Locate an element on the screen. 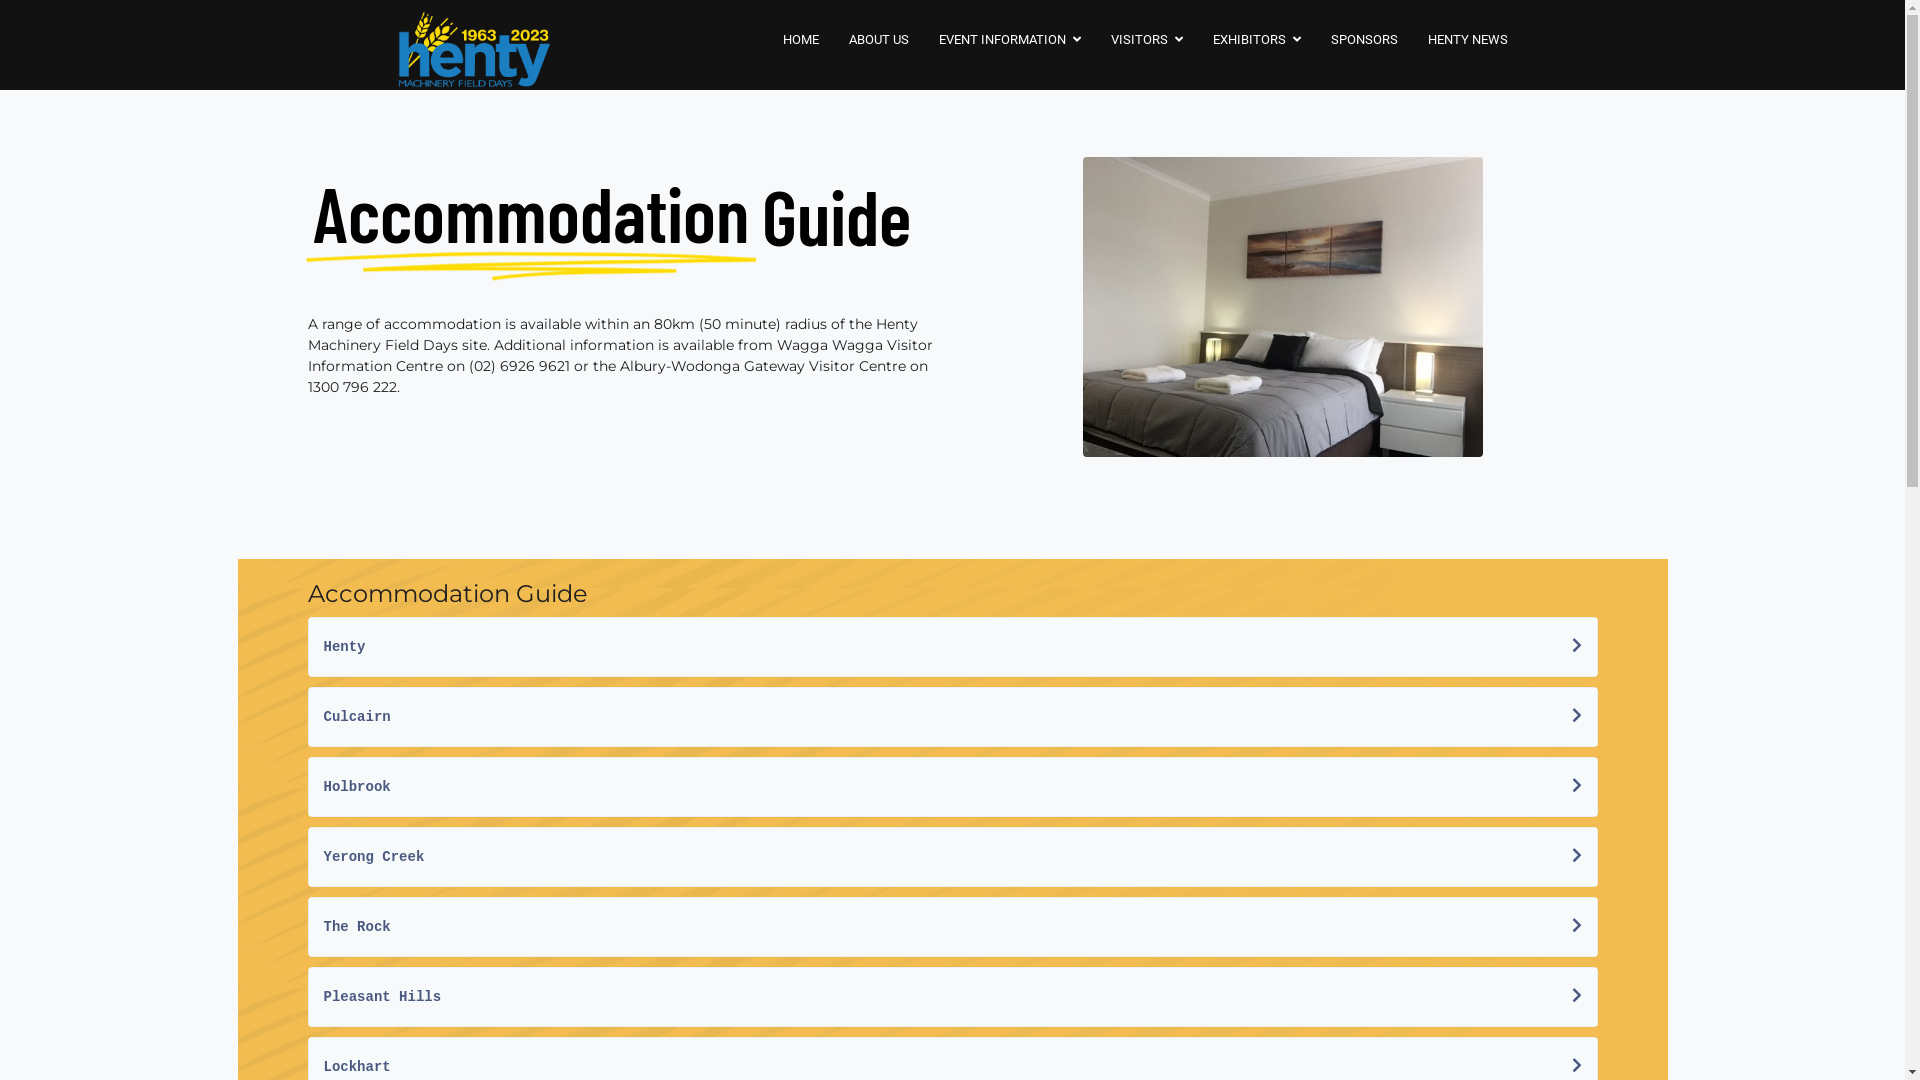 The image size is (1920, 1080). EXHIBITORS is located at coordinates (1257, 40).